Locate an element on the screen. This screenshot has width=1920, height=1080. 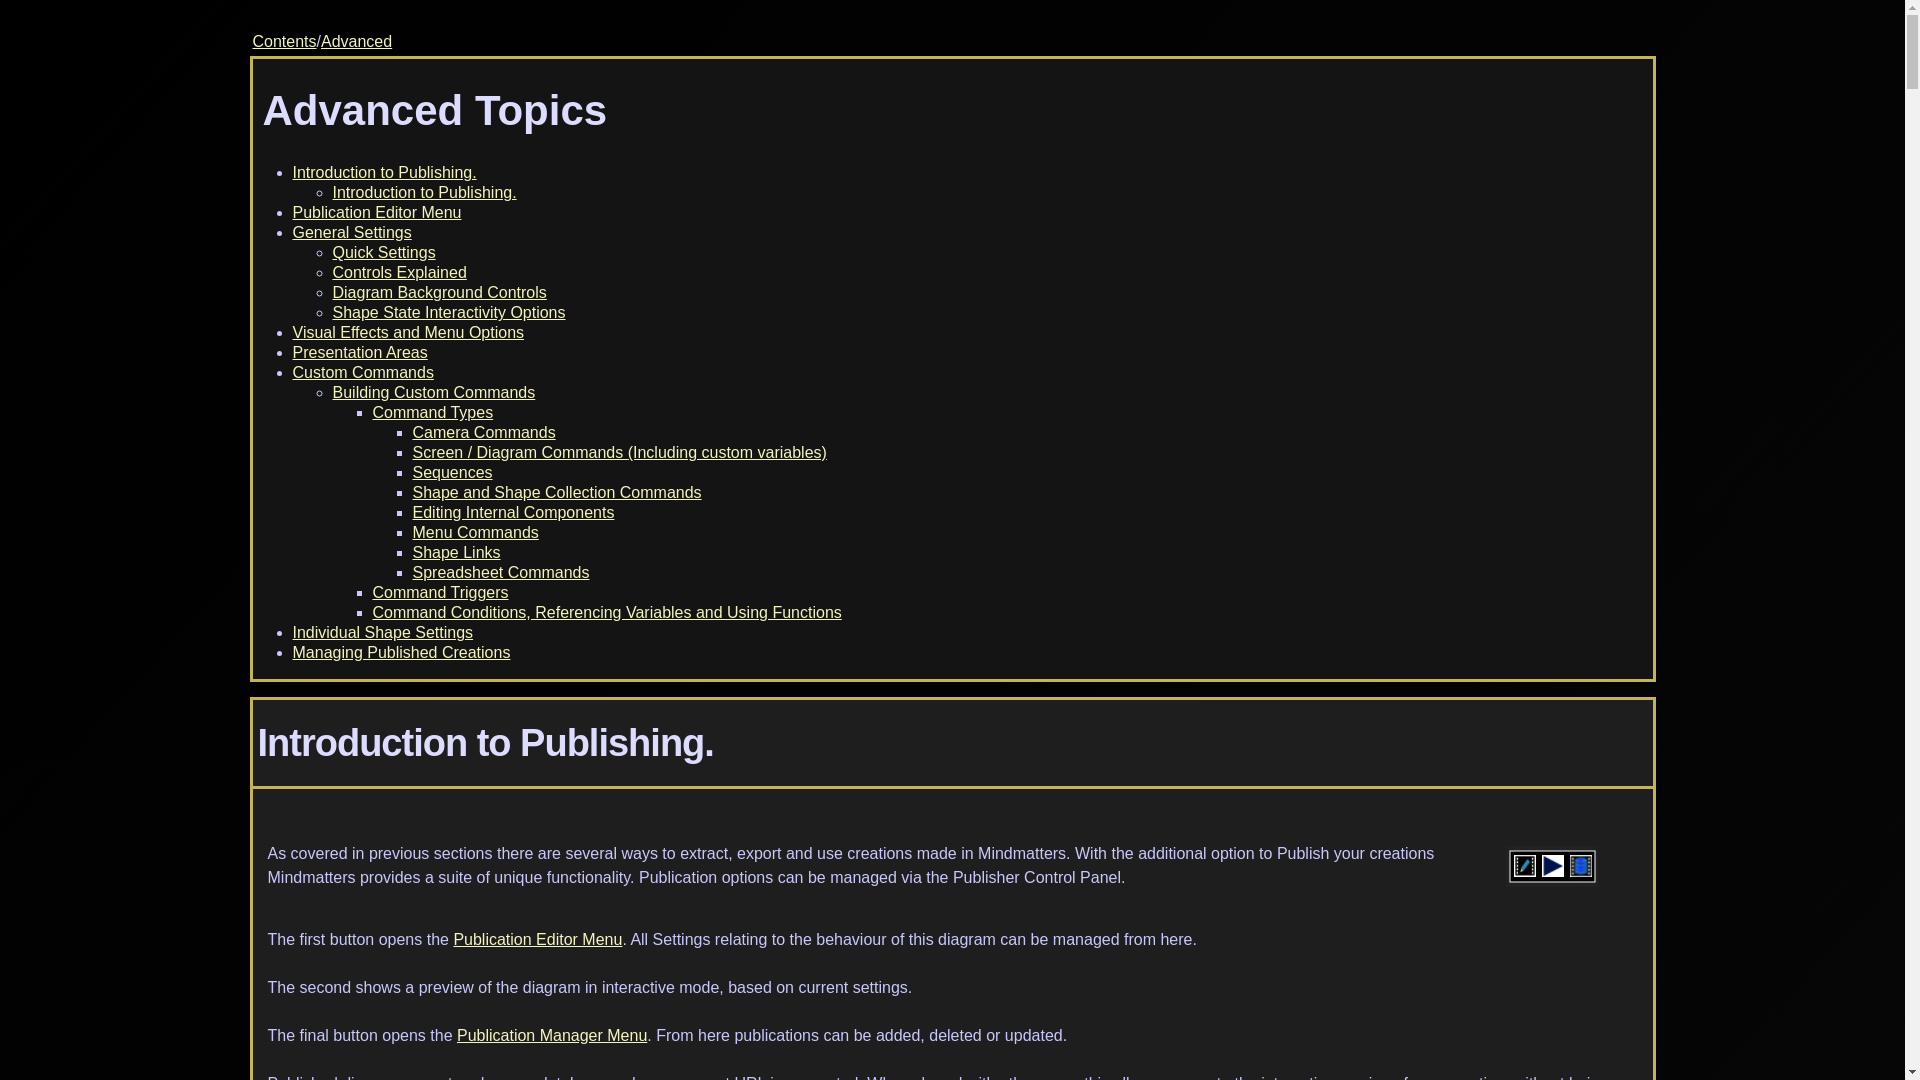
Diagram Background Controls is located at coordinates (438, 292).